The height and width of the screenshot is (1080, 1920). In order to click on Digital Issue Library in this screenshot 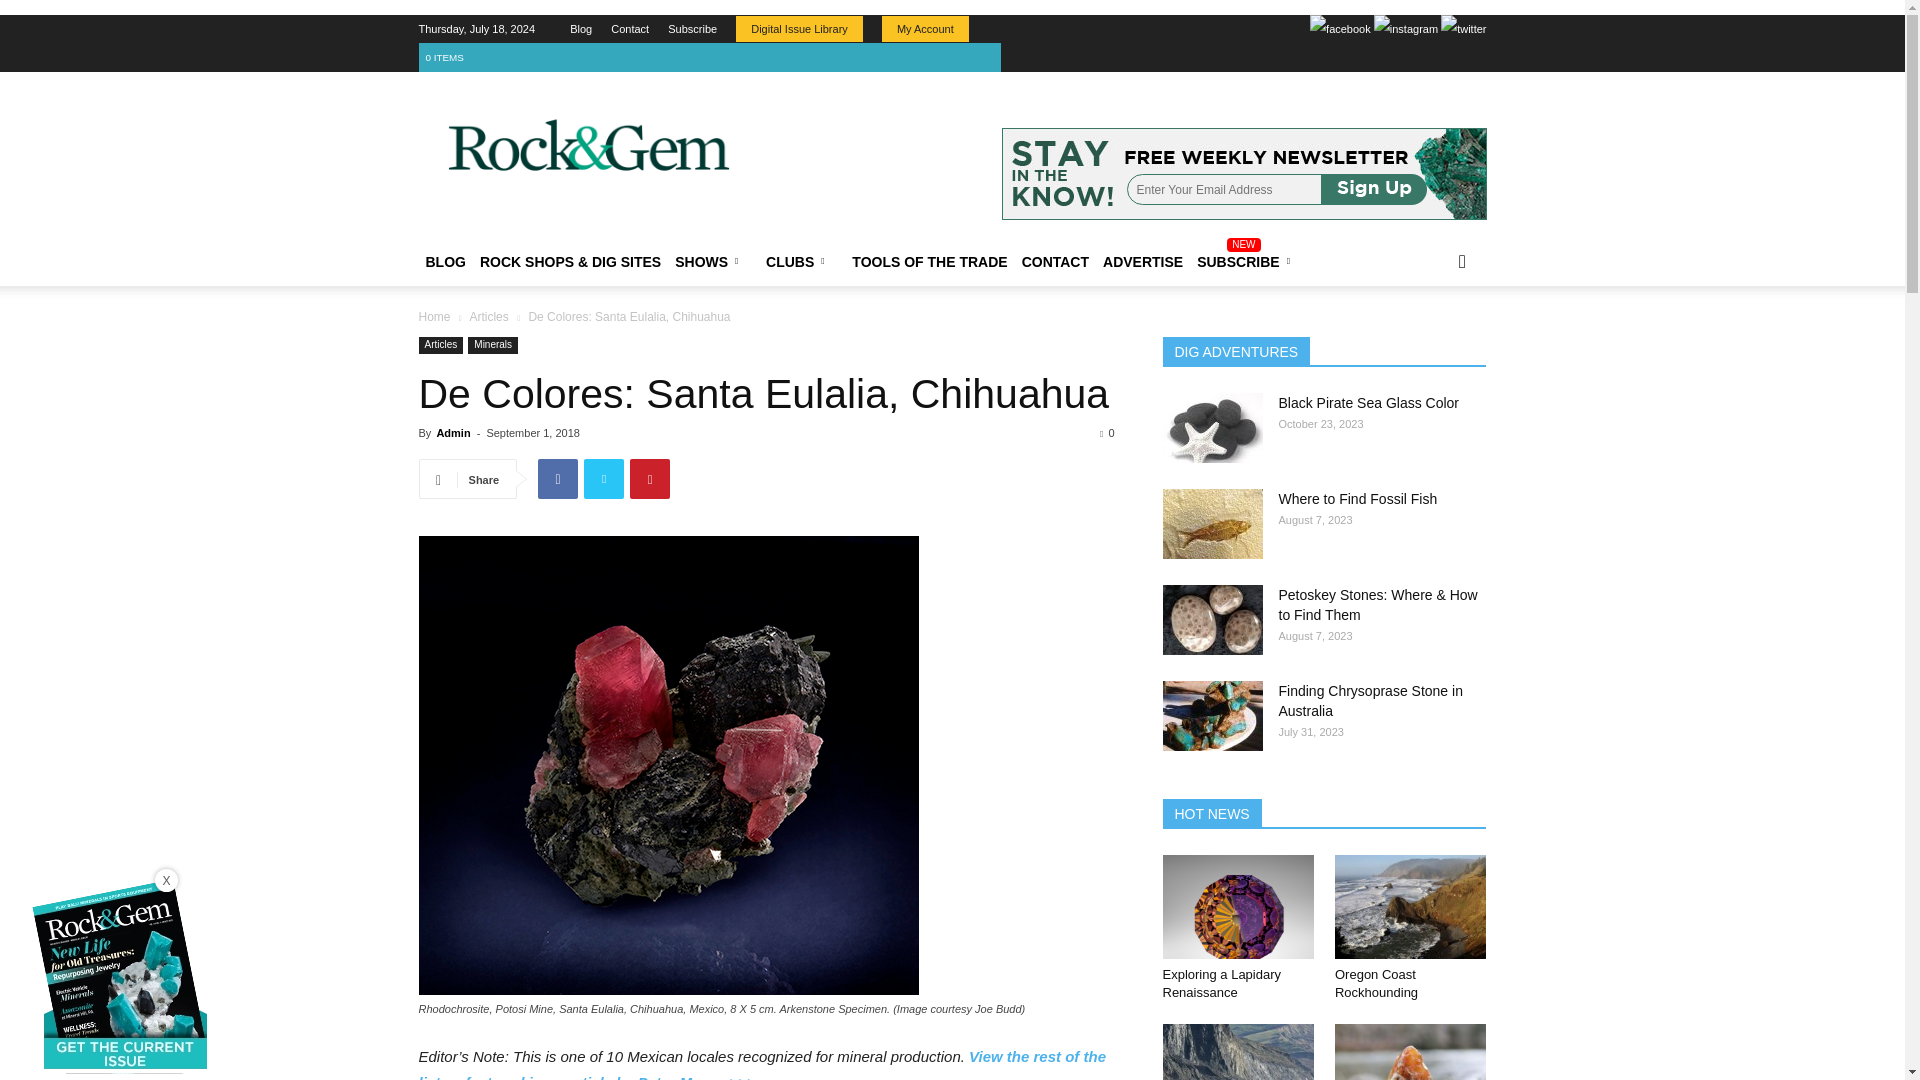, I will do `click(798, 29)`.